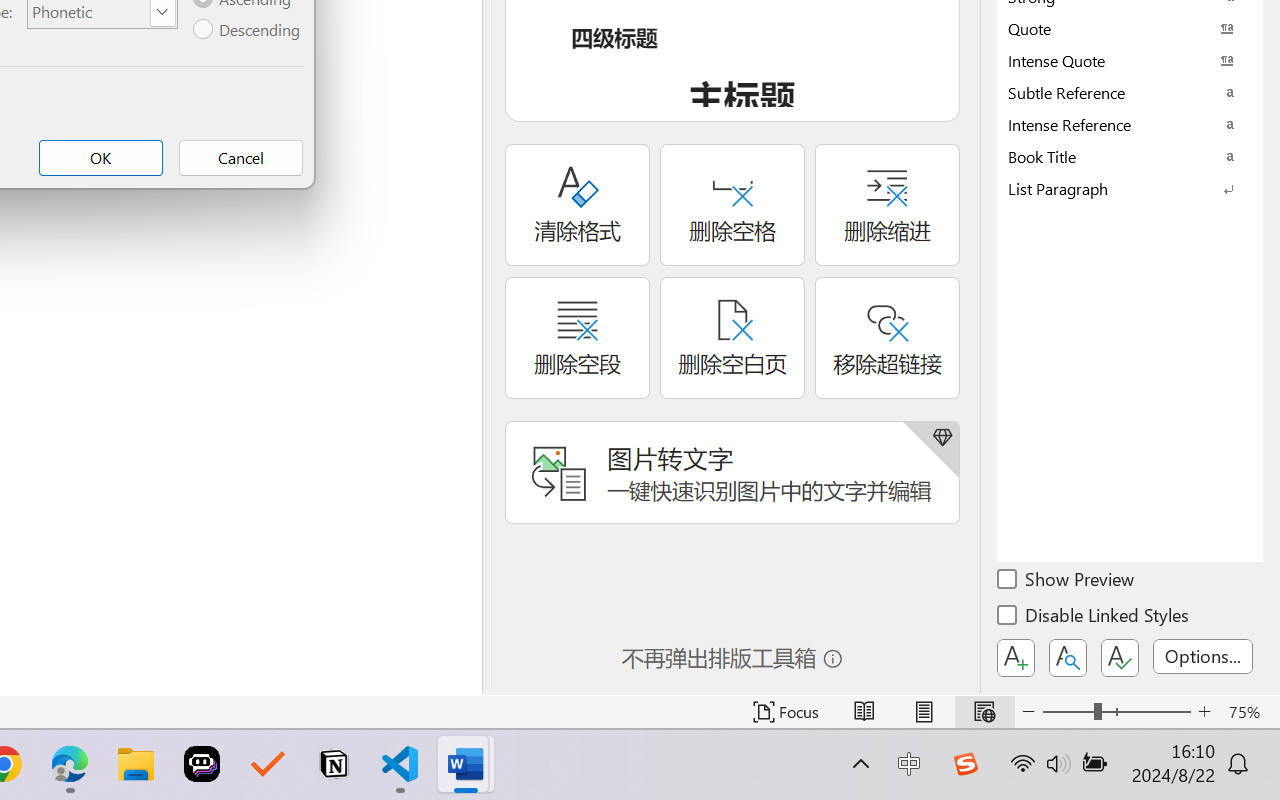  What do you see at coordinates (100, 158) in the screenshot?
I see `OK` at bounding box center [100, 158].